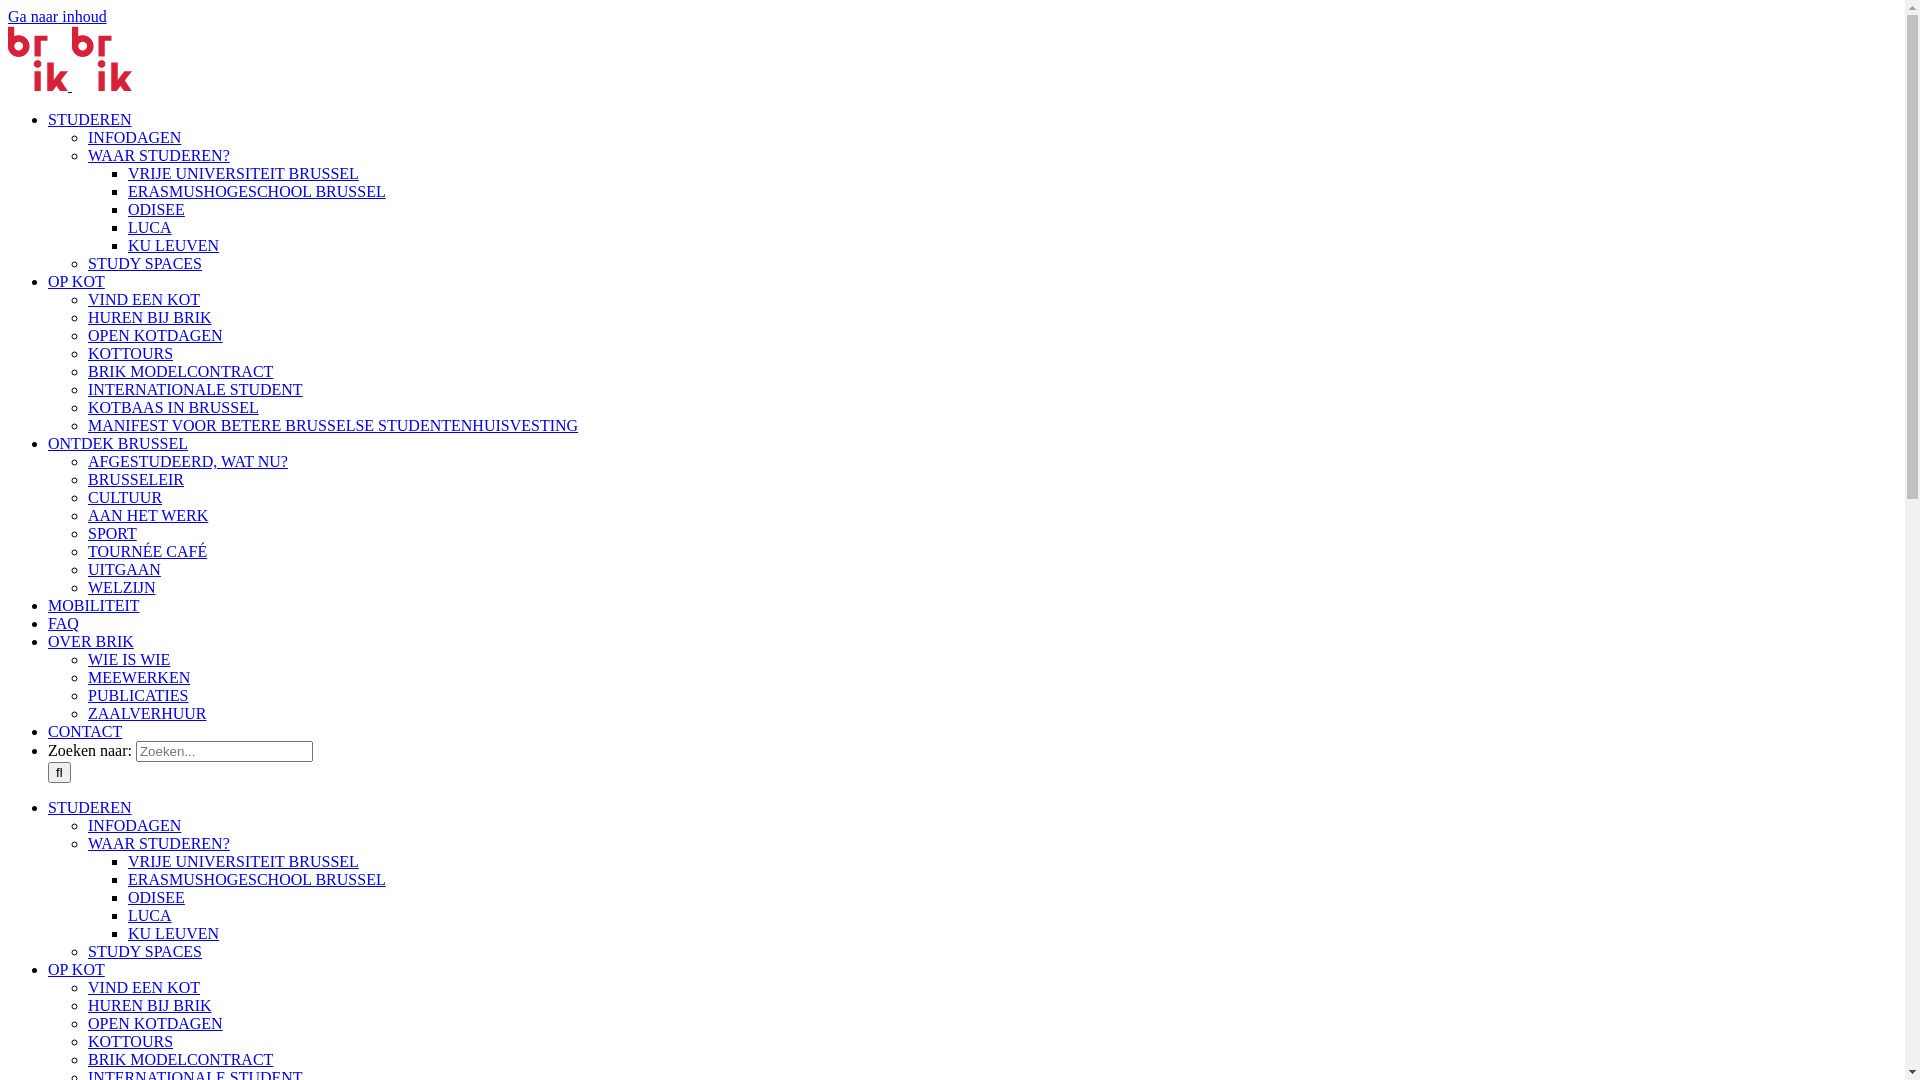 This screenshot has height=1080, width=1920. I want to click on MEEWERKEN, so click(139, 678).